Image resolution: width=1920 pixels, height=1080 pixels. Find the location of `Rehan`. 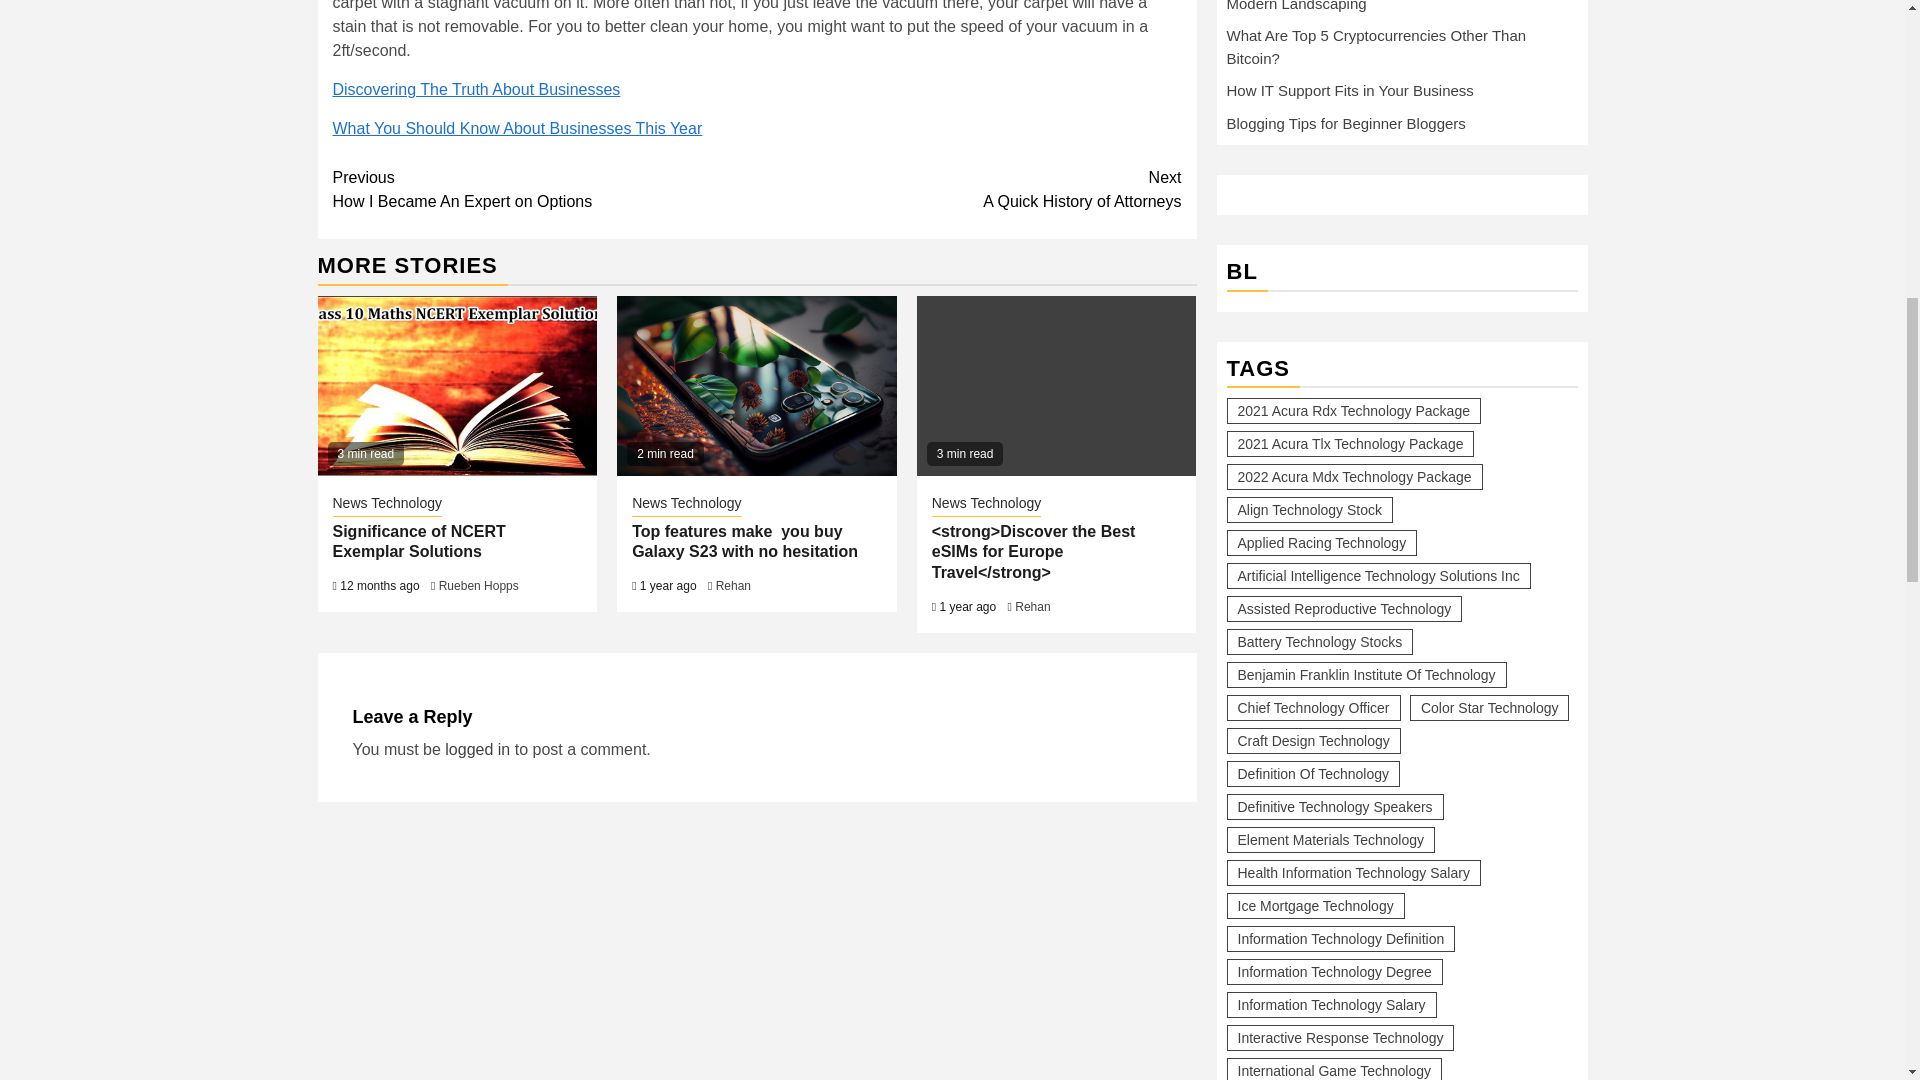

Rehan is located at coordinates (544, 190).